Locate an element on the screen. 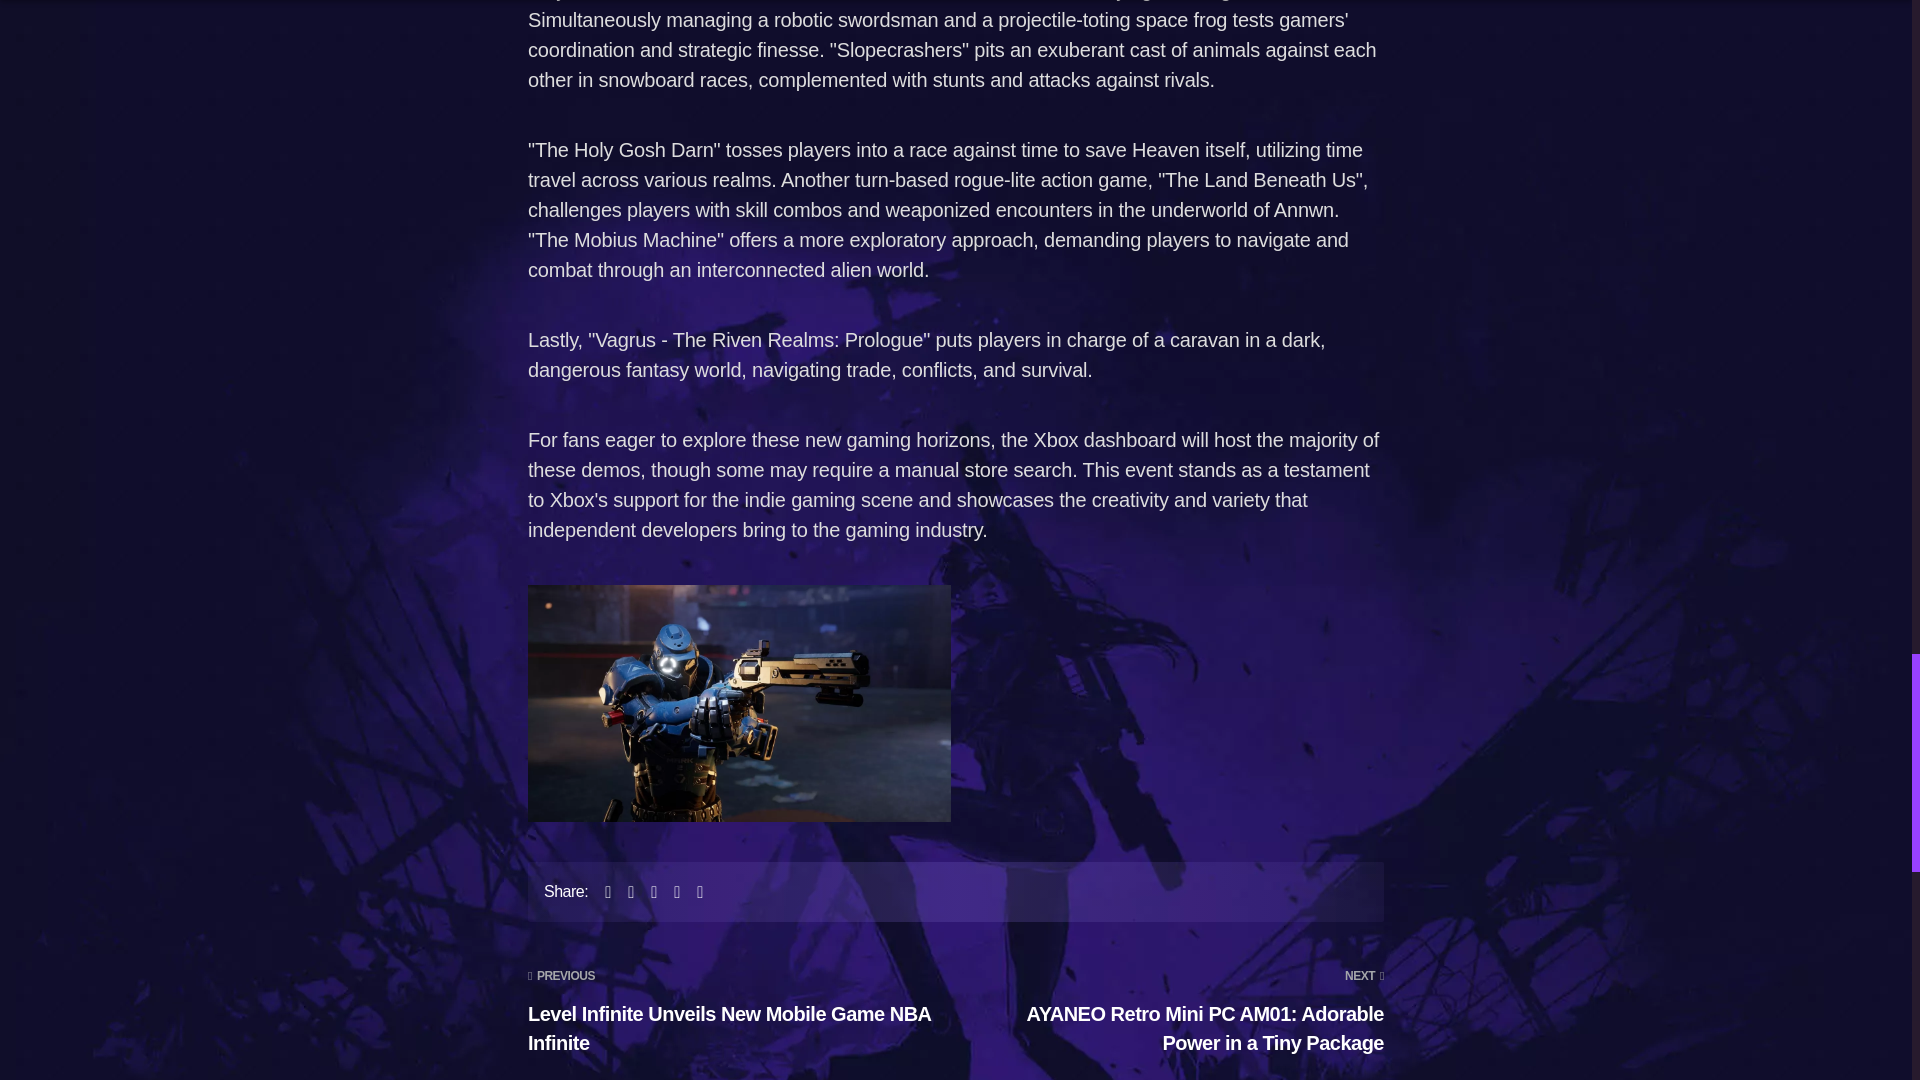  Pin on Pinterest is located at coordinates (664, 892).